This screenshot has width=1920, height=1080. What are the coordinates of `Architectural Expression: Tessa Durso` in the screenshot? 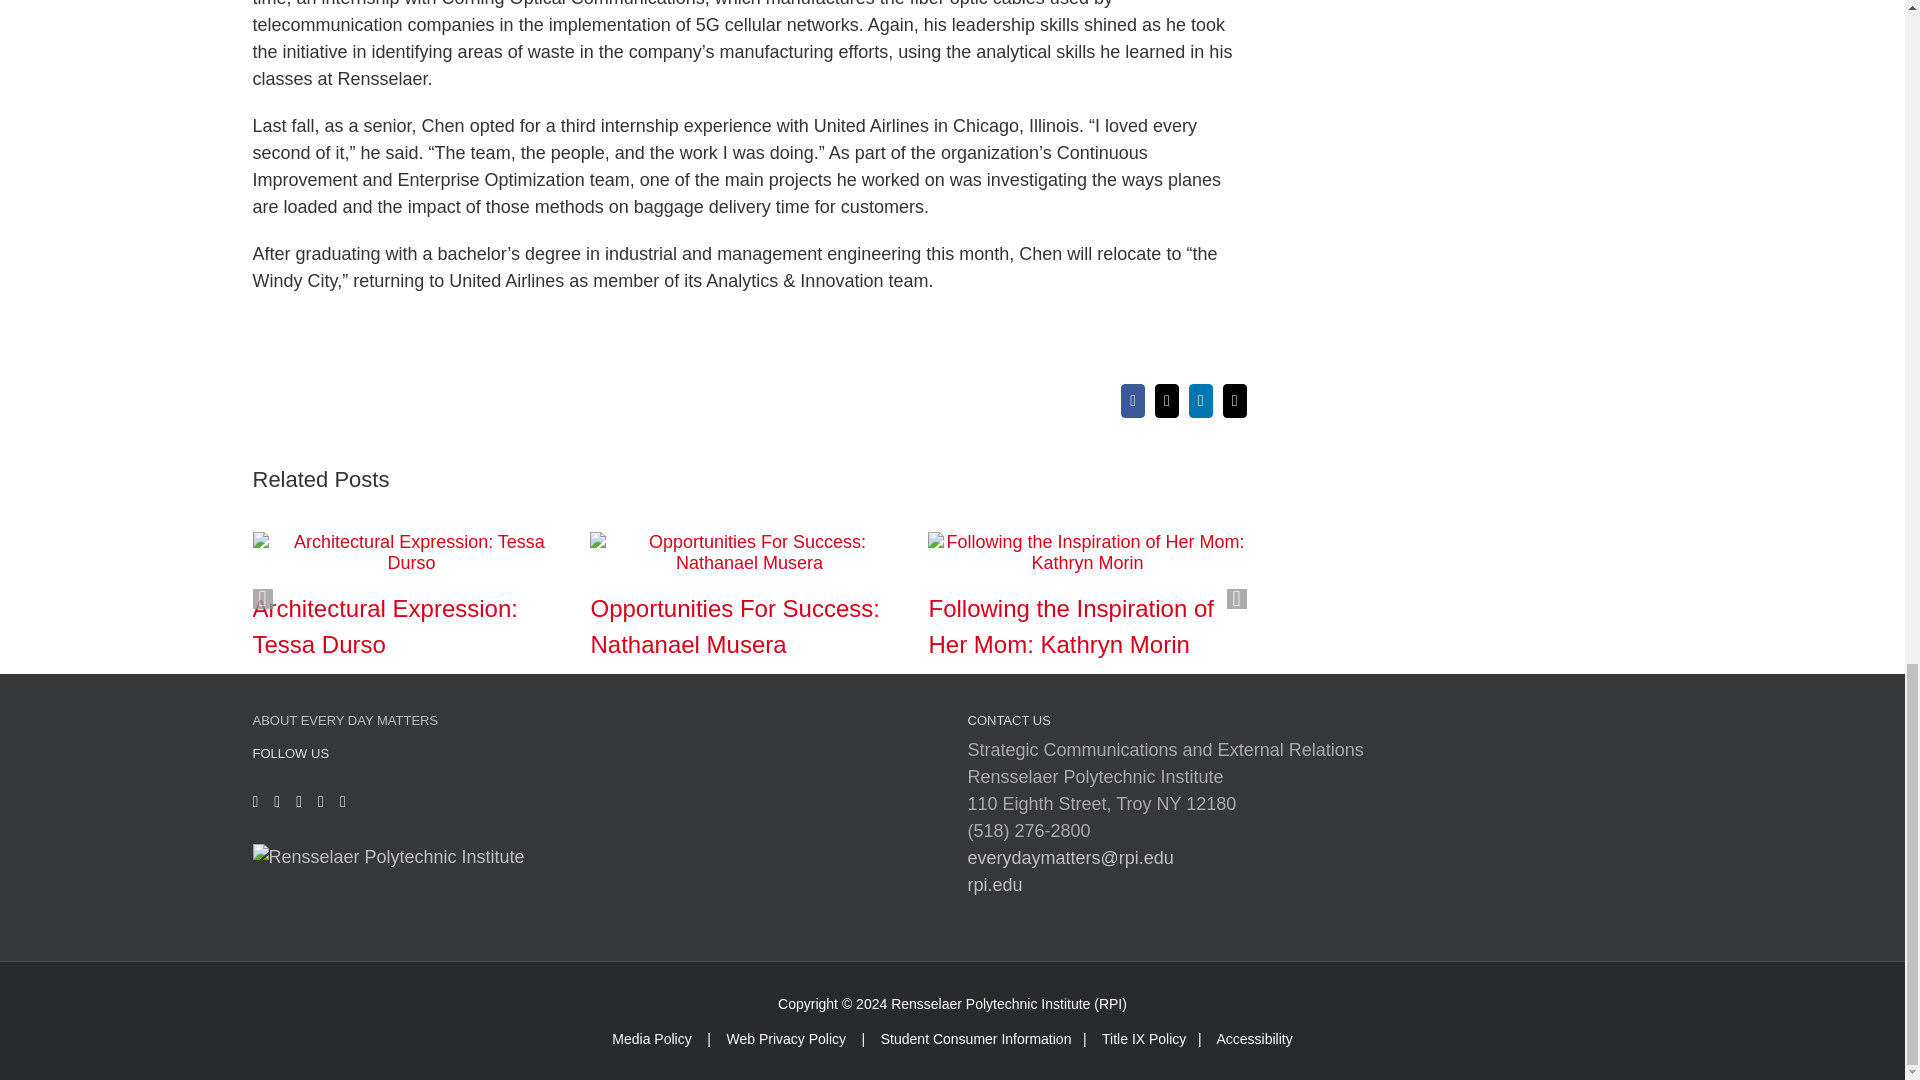 It's located at (384, 626).